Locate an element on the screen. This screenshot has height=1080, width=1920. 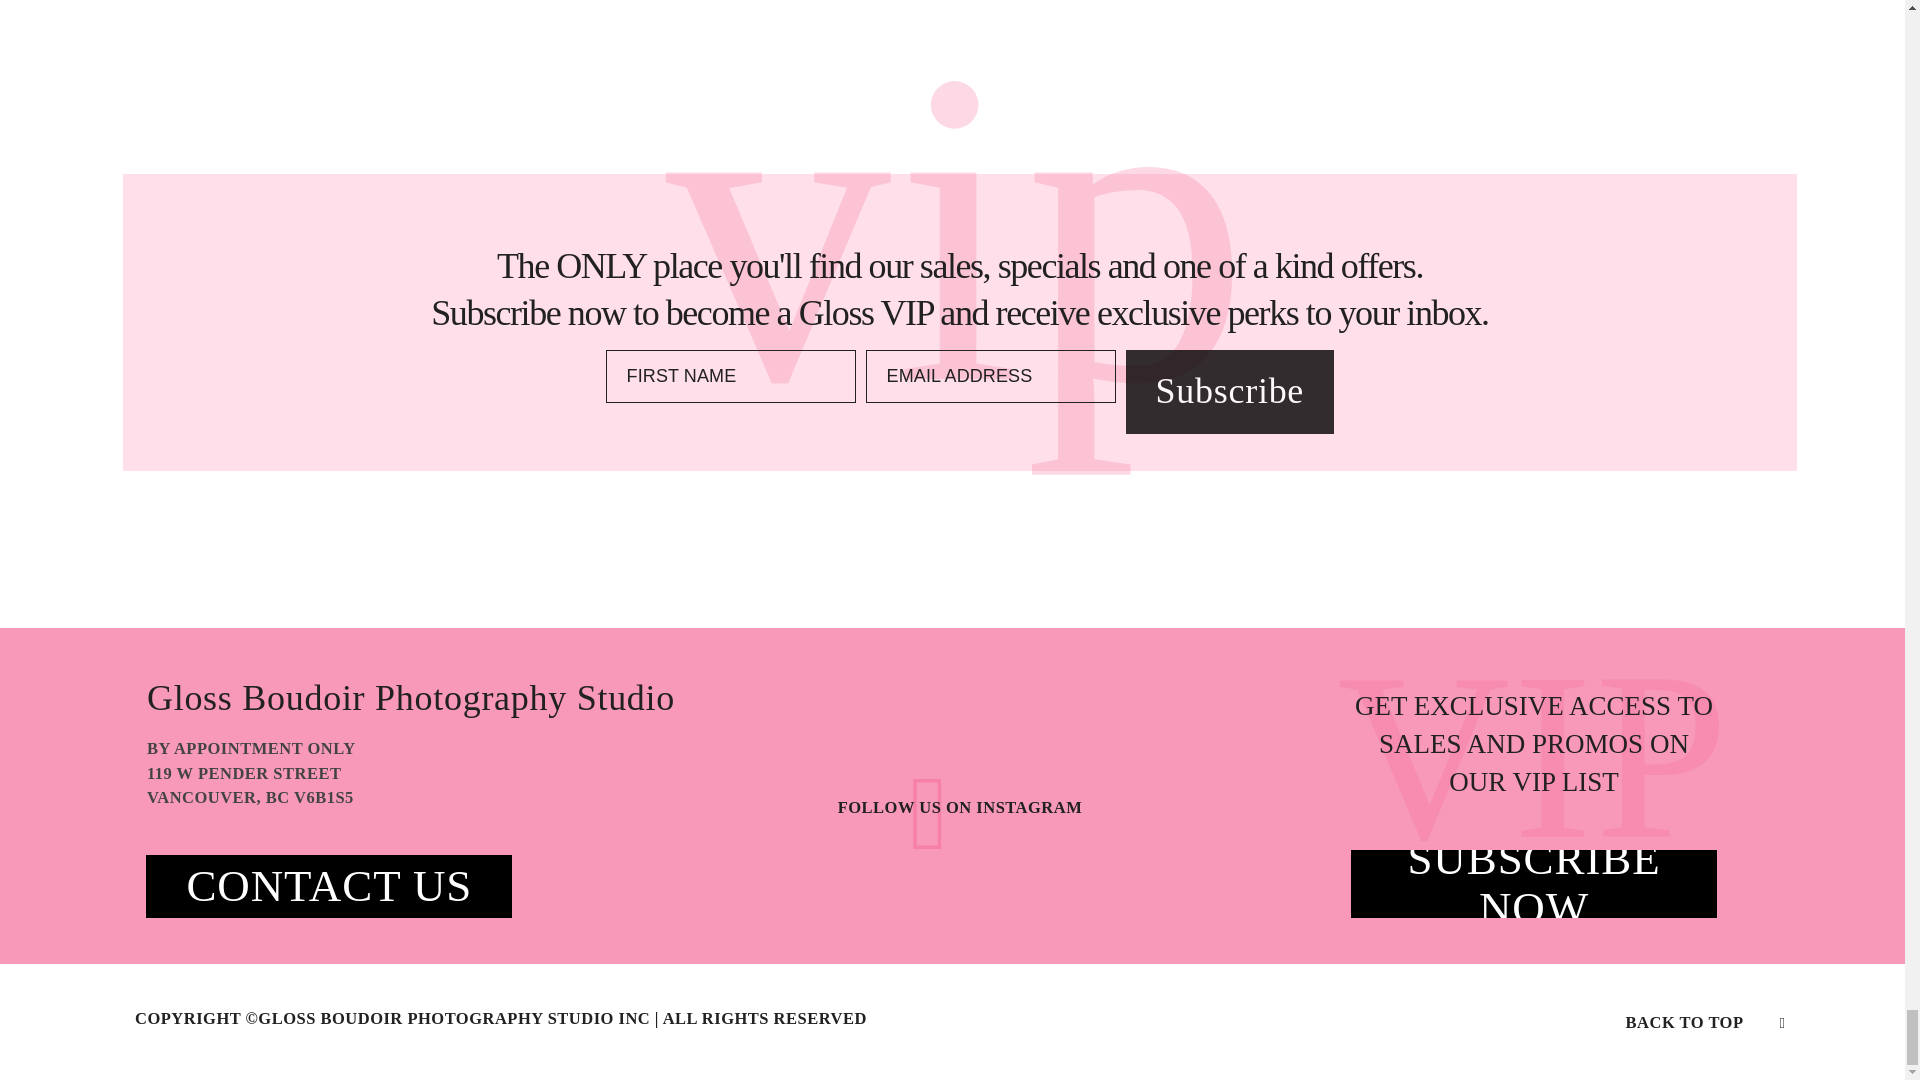
CONTACT US is located at coordinates (328, 886).